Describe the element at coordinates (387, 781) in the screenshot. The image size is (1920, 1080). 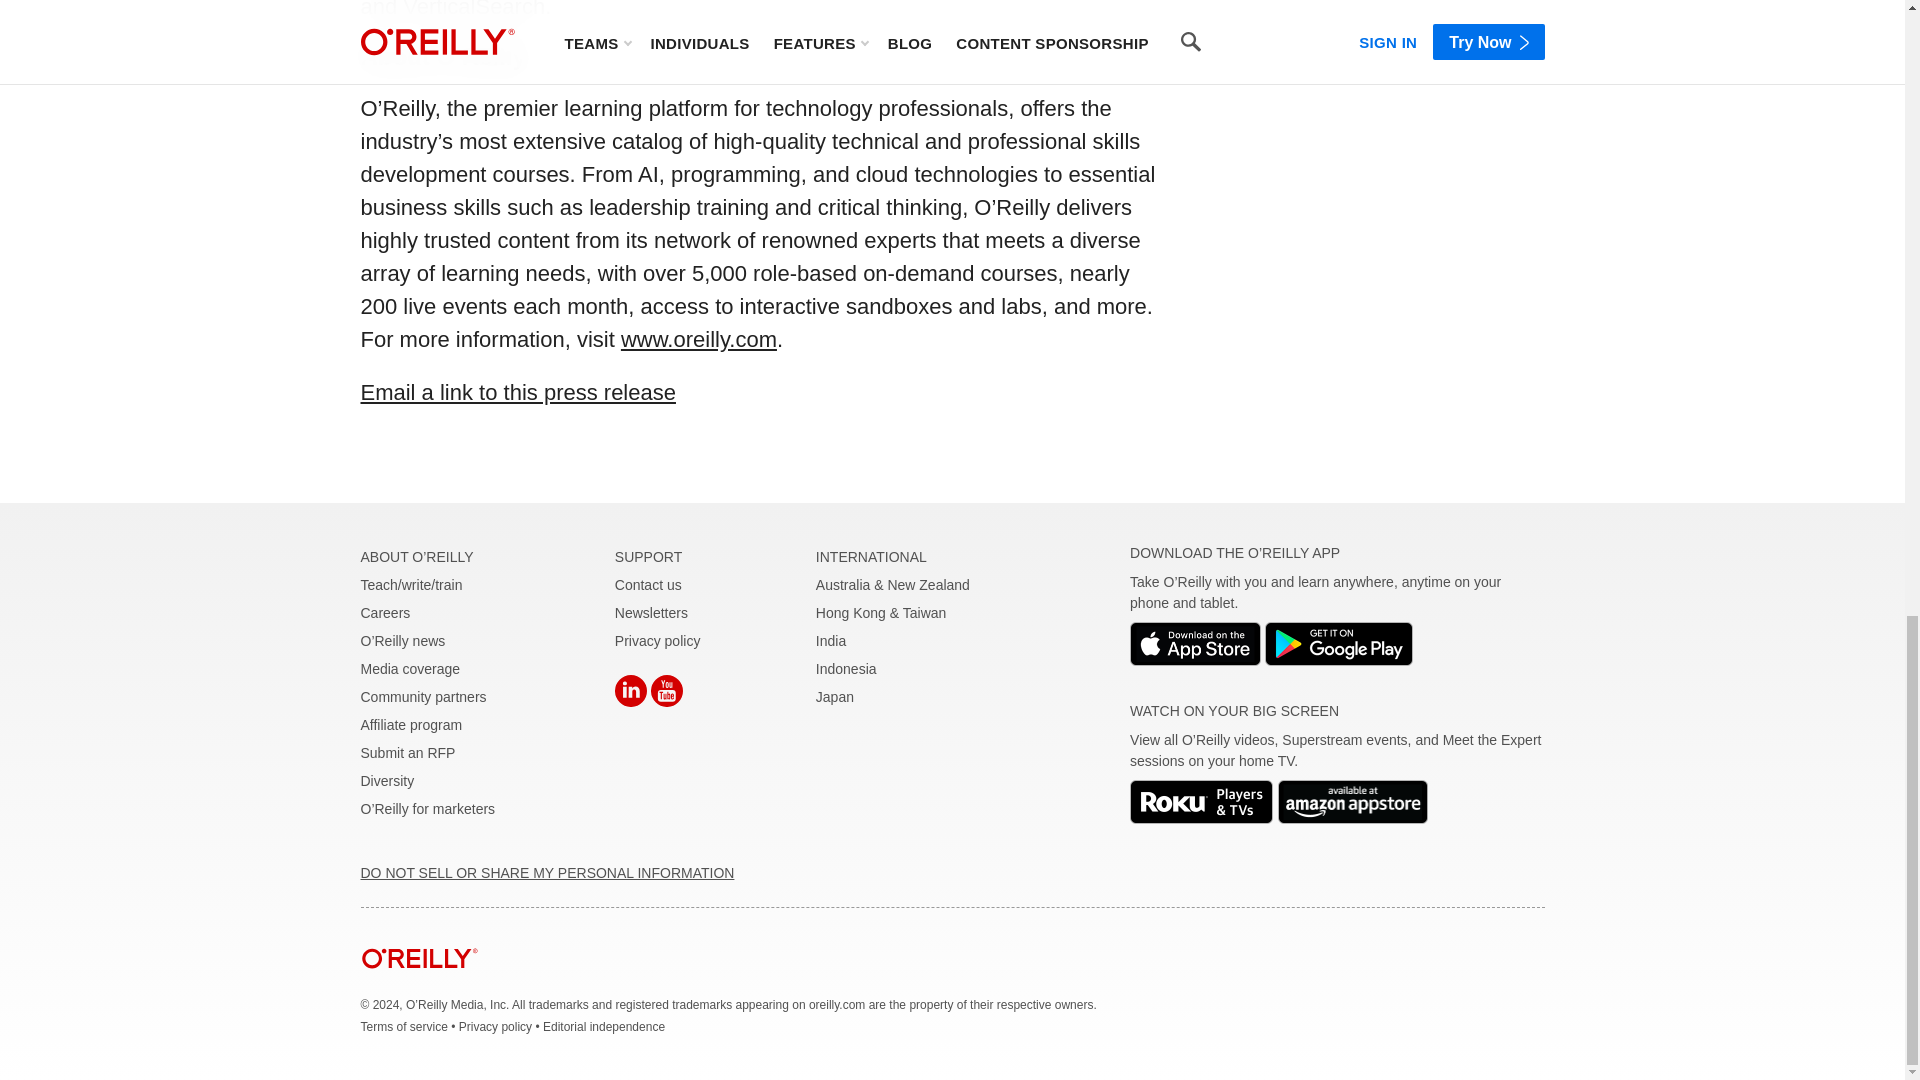
I see `Diversity` at that location.